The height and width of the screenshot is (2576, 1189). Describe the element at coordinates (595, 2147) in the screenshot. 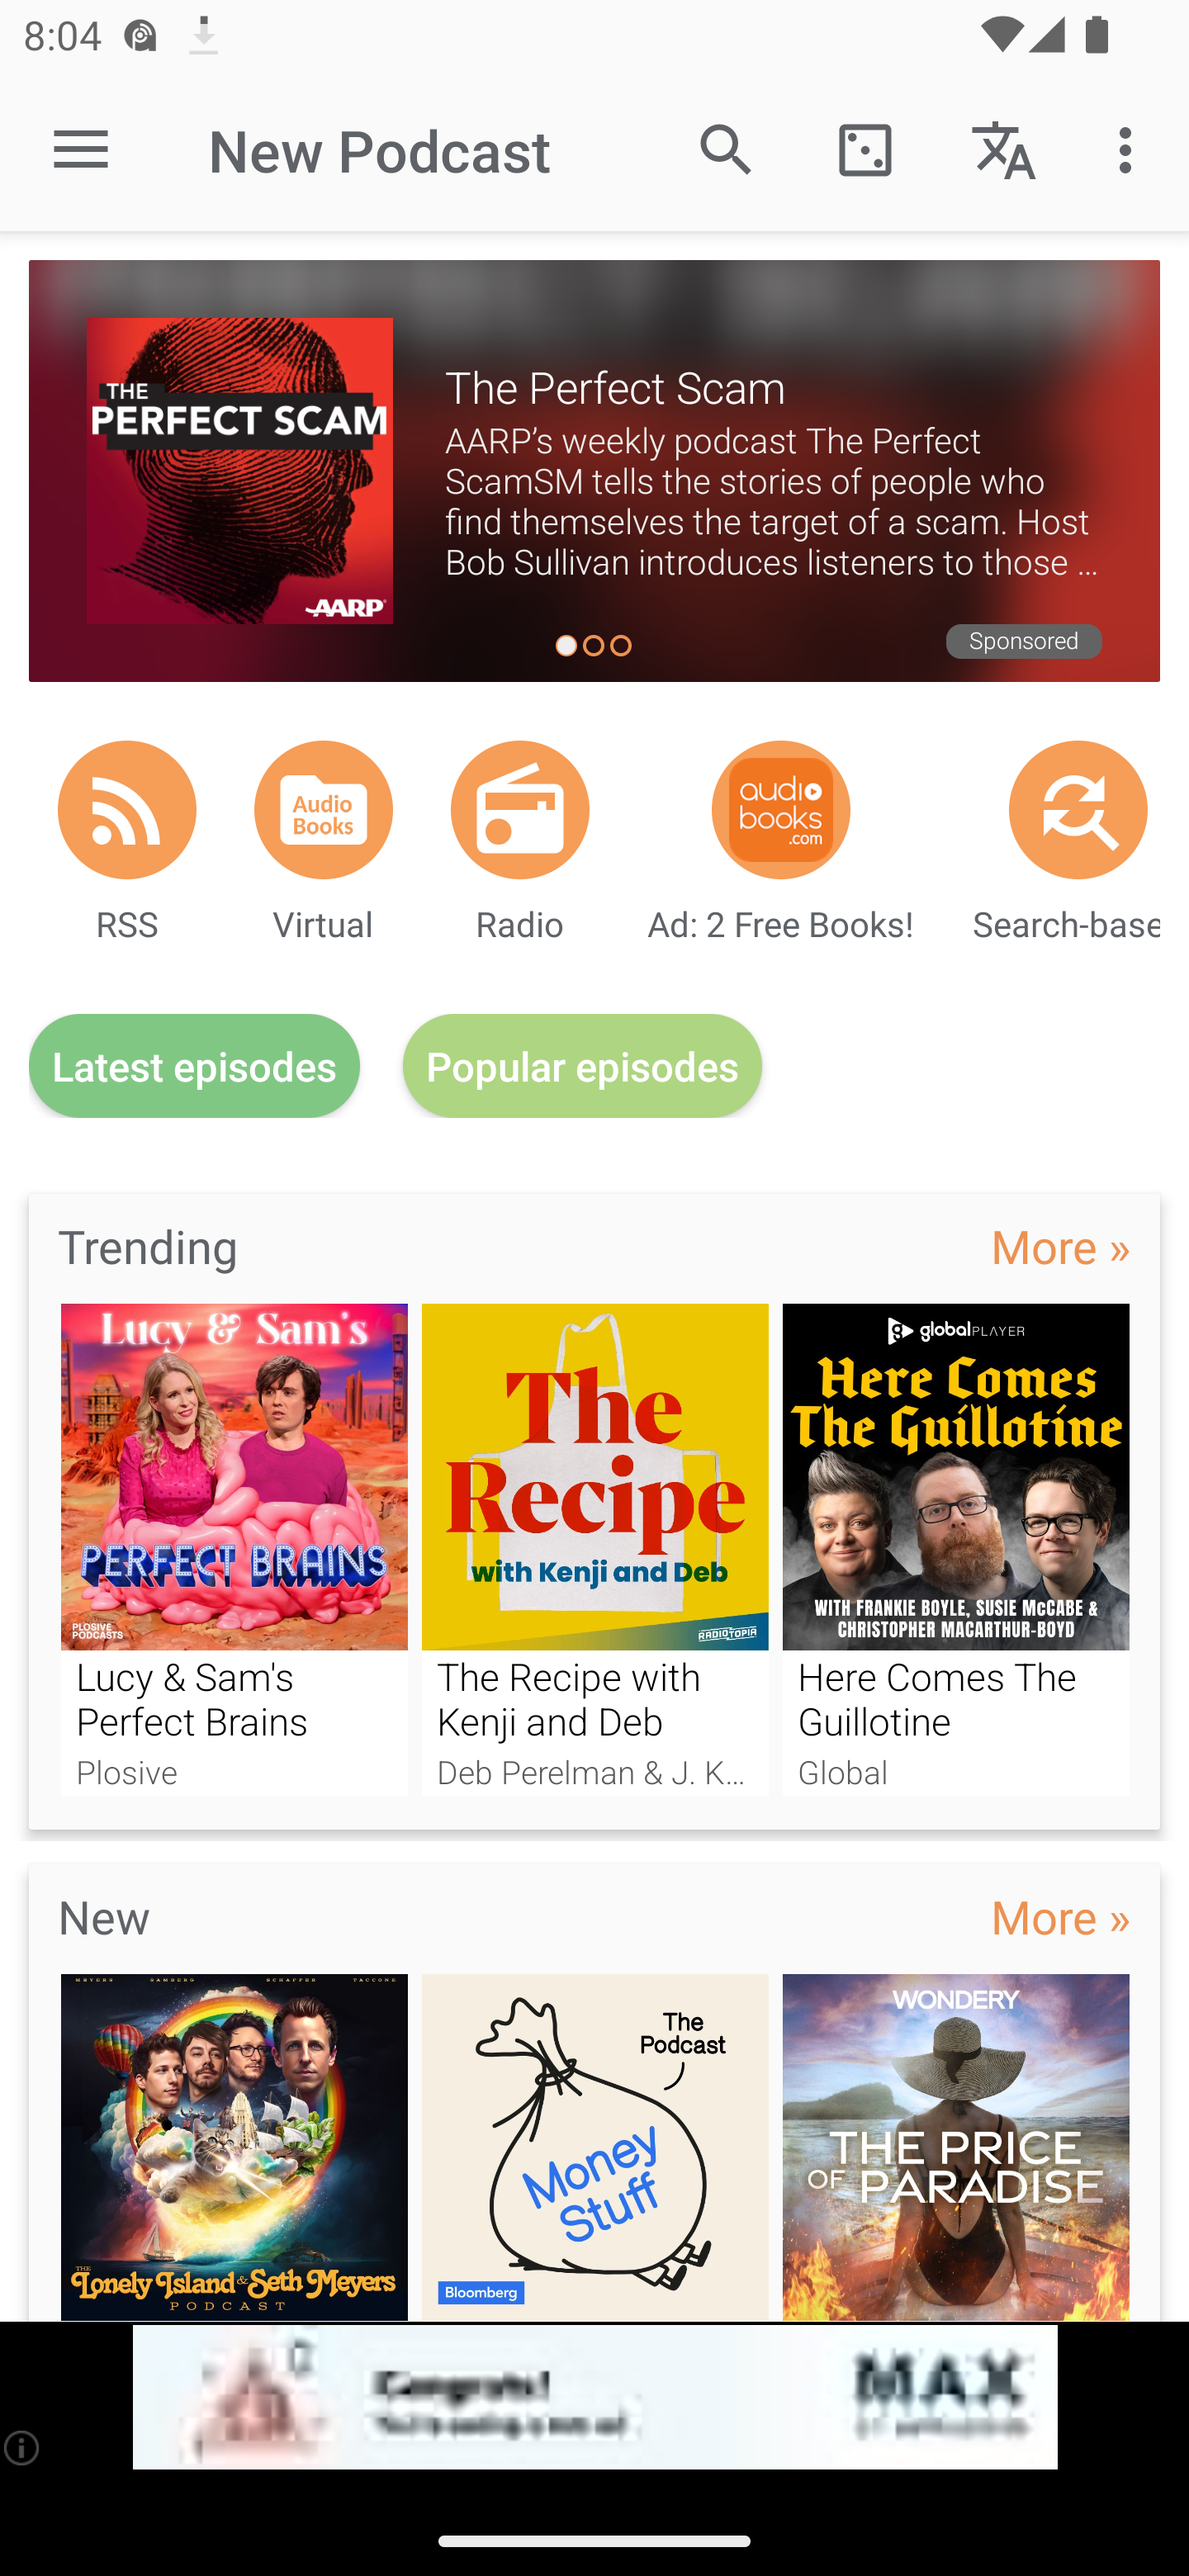

I see `Money Stuff: The Podcast` at that location.